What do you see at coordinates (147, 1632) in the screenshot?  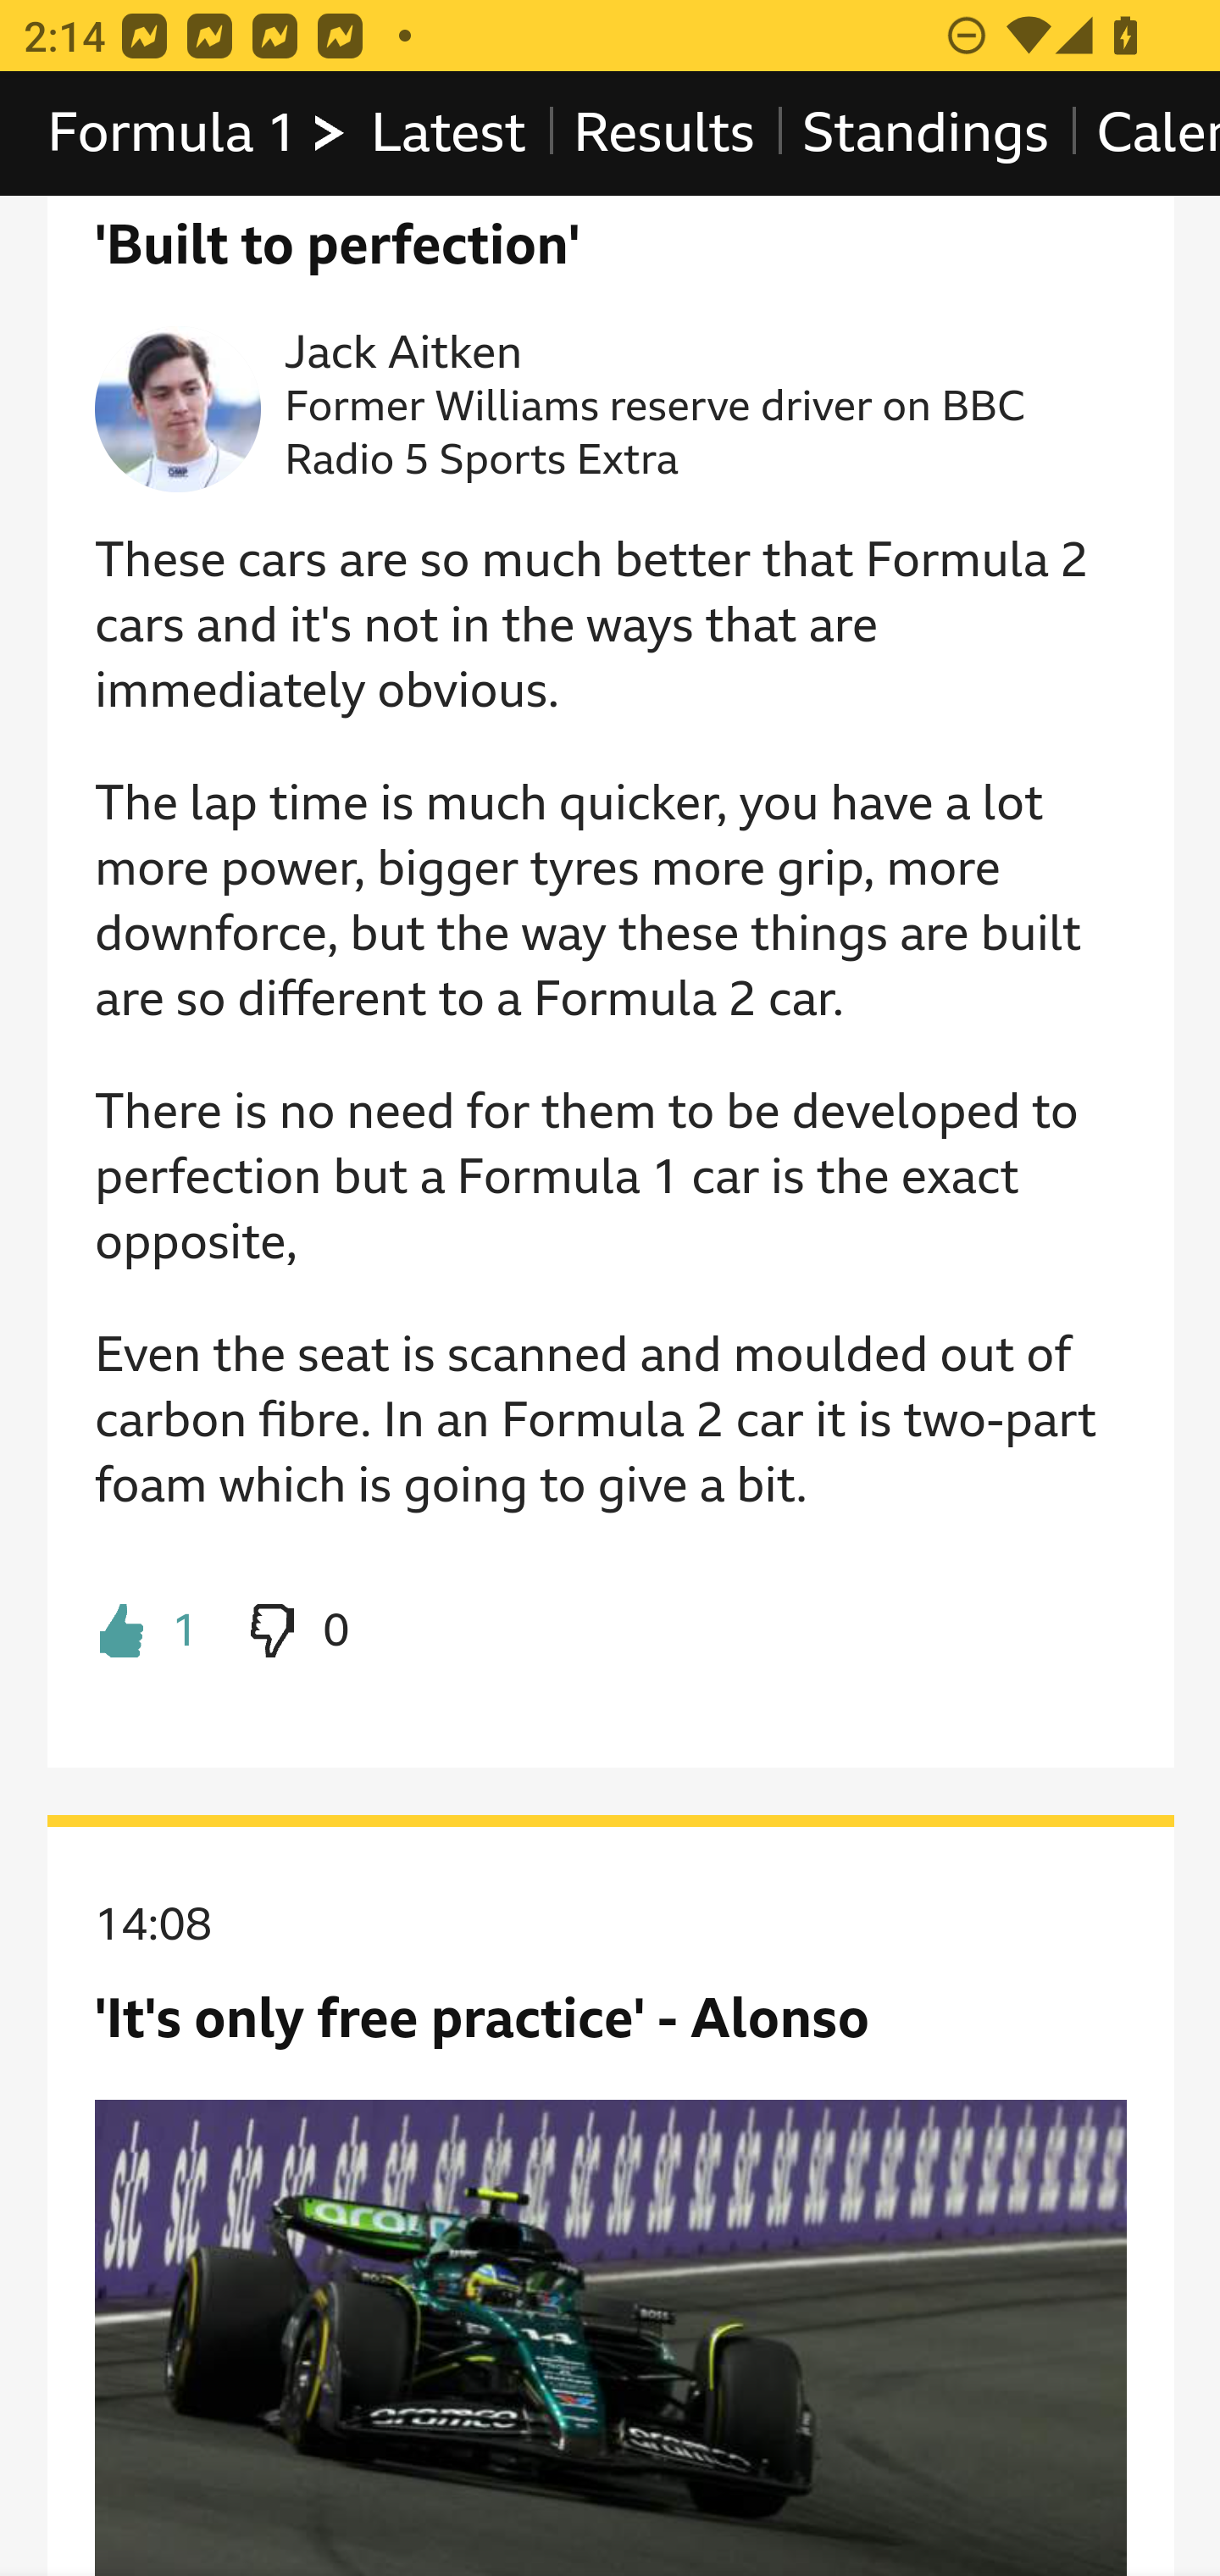 I see `Liked` at bounding box center [147, 1632].